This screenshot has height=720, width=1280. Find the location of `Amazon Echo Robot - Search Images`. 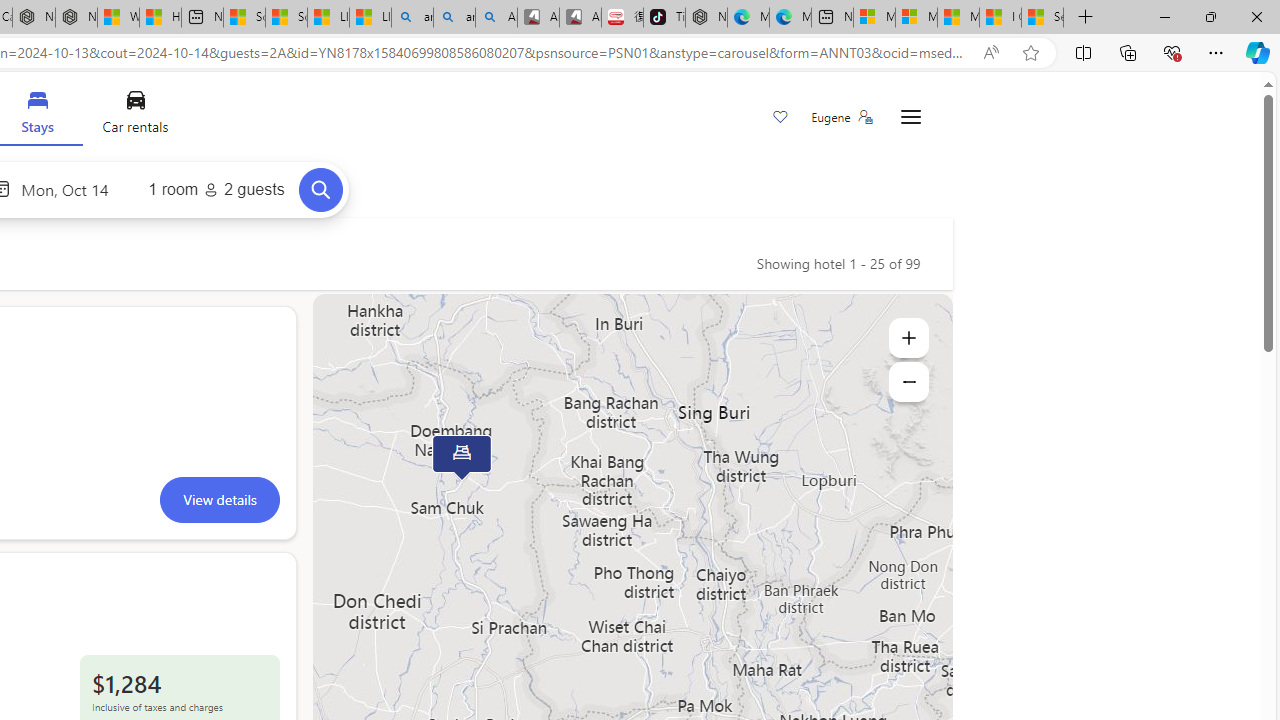

Amazon Echo Robot - Search Images is located at coordinates (496, 18).